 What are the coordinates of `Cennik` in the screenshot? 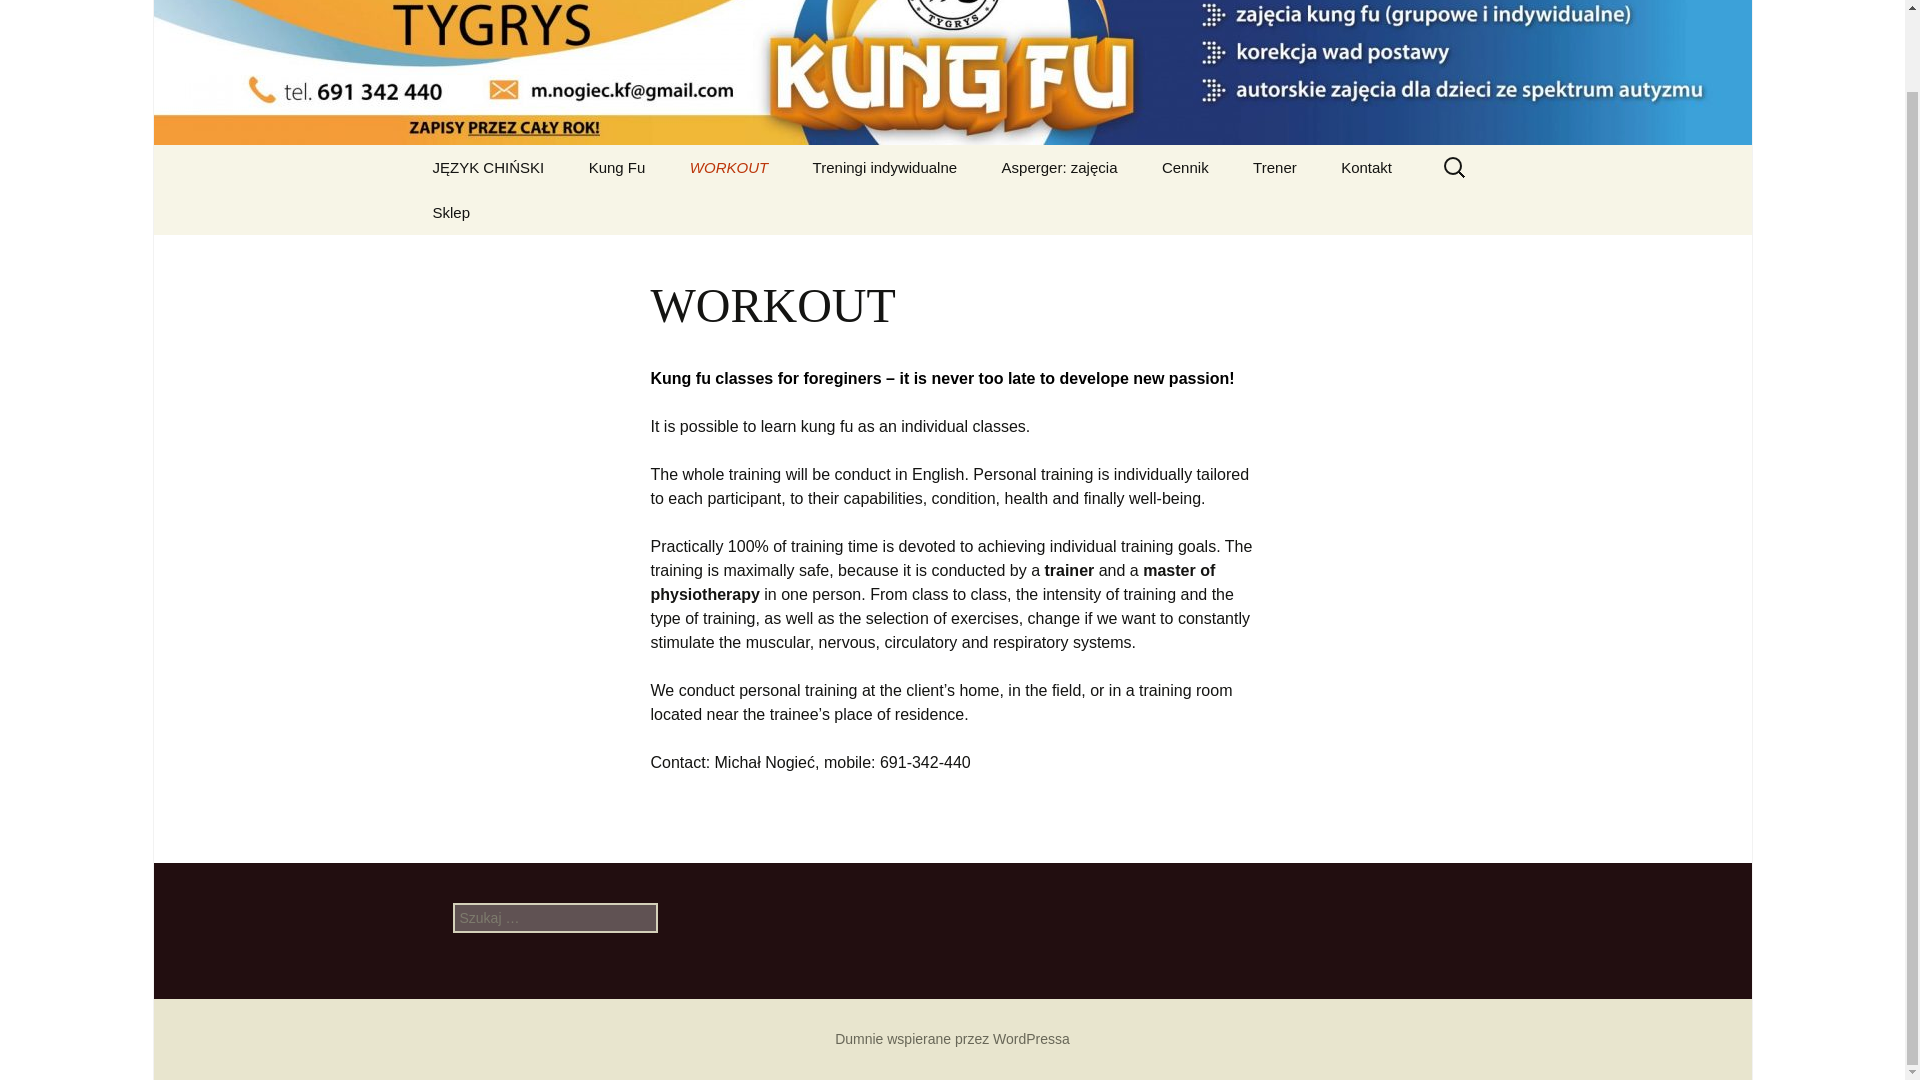 It's located at (1185, 167).